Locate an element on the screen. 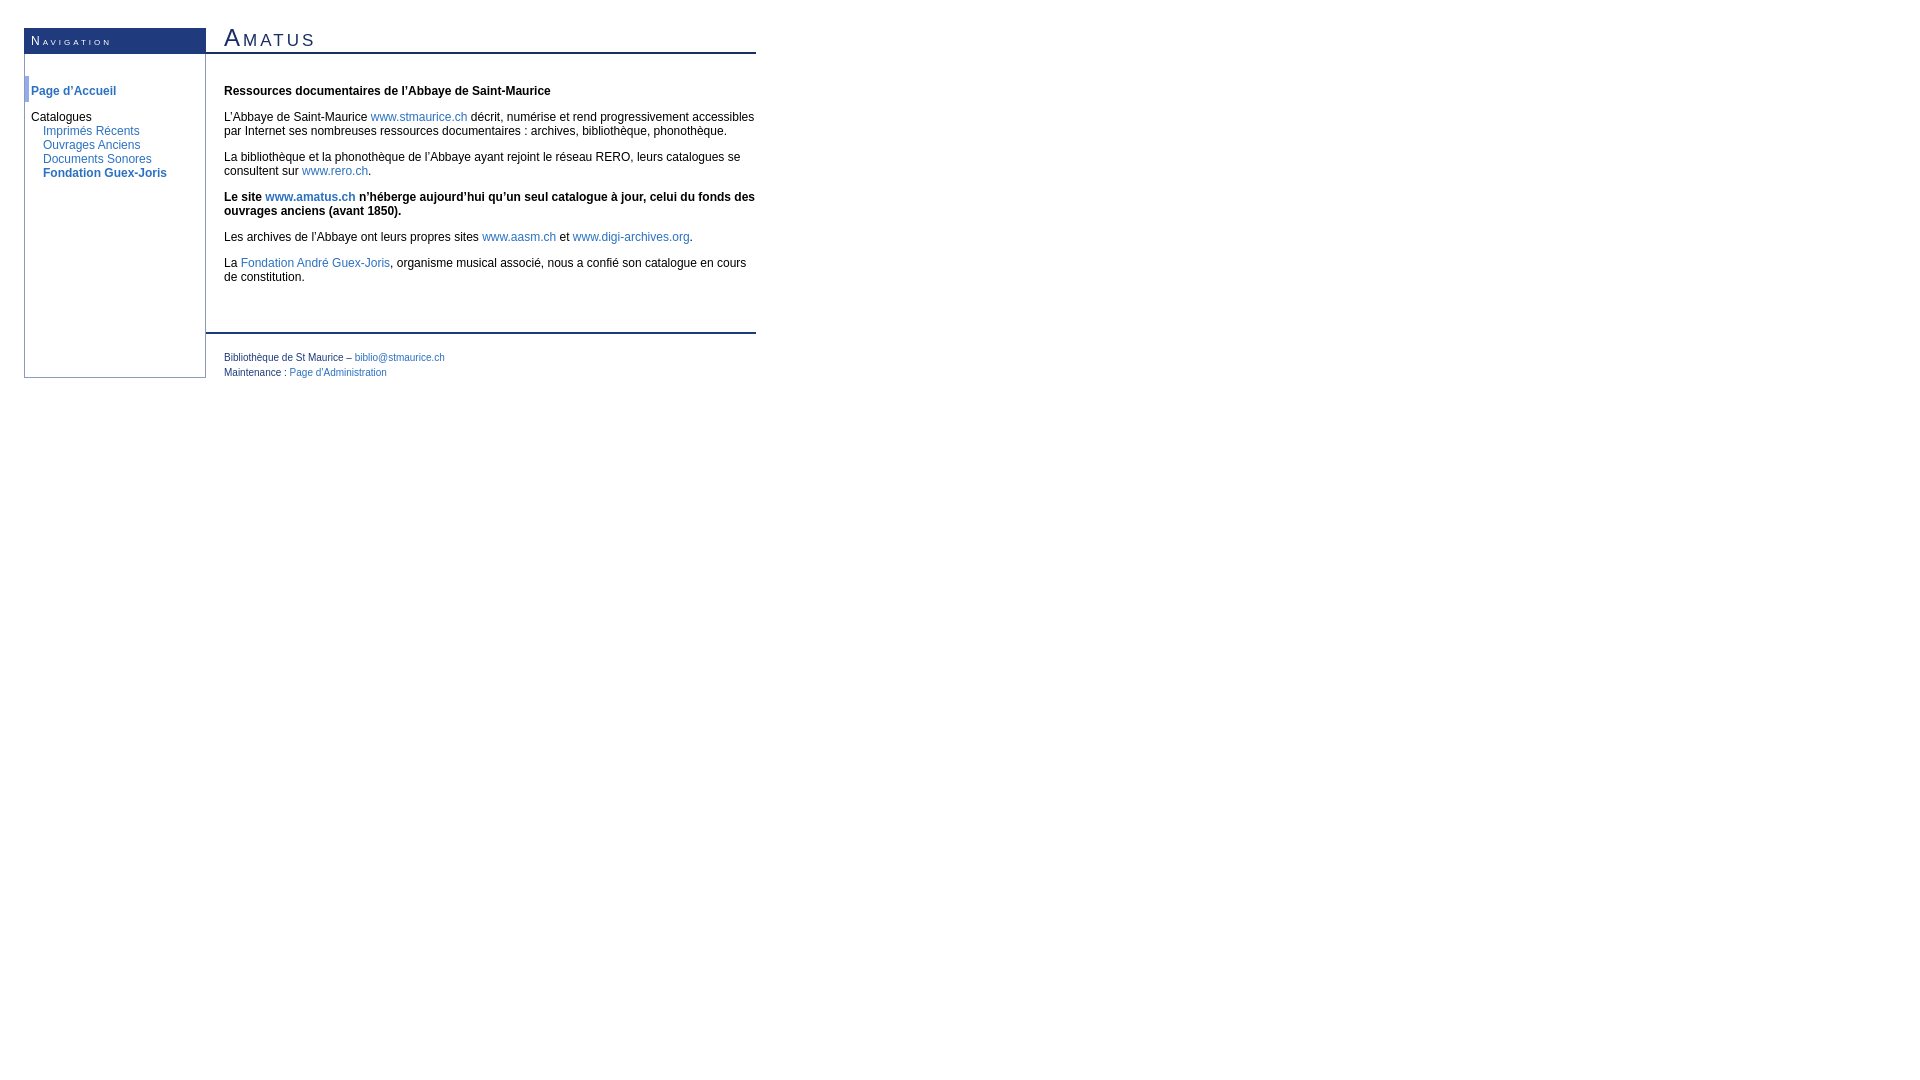 This screenshot has height=1080, width=1920. www.aasm.ch is located at coordinates (519, 237).